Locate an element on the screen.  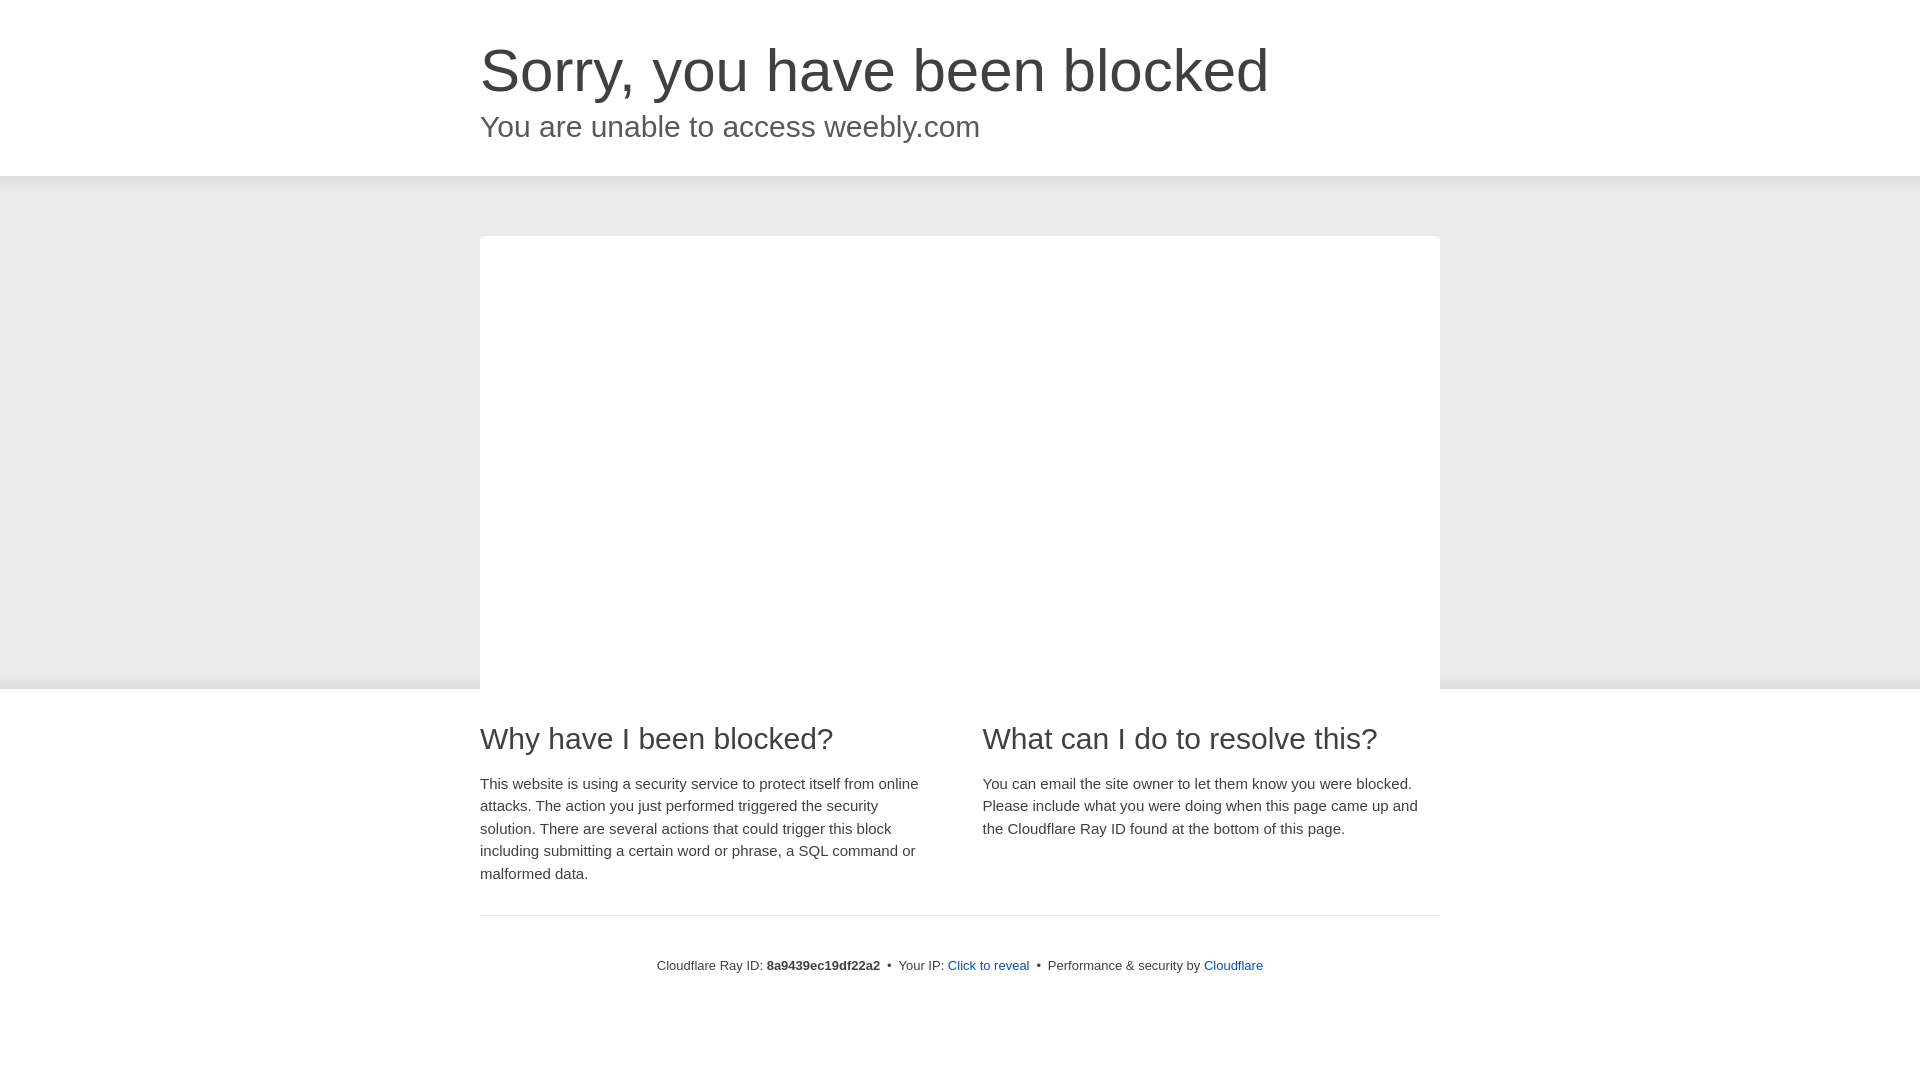
Cloudflare is located at coordinates (1233, 965).